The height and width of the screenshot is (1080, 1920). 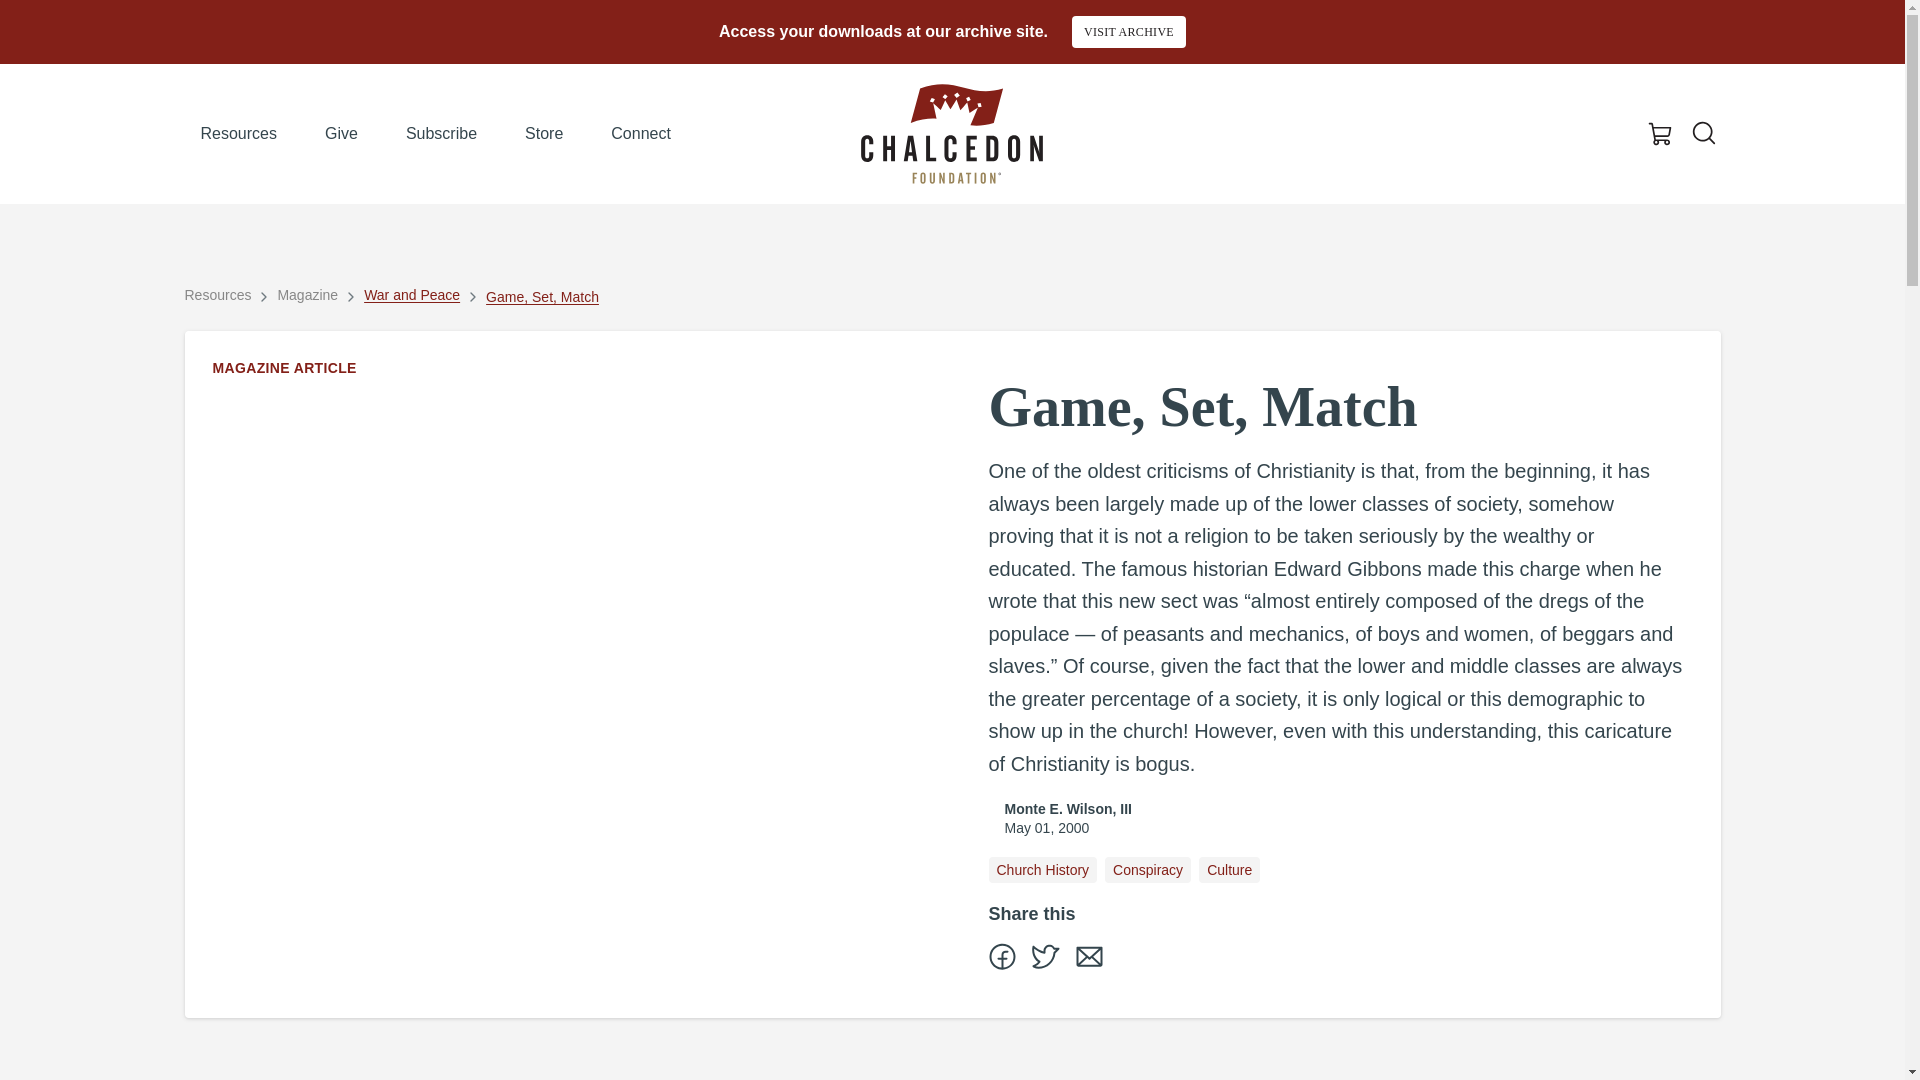 What do you see at coordinates (306, 294) in the screenshot?
I see `Magazine` at bounding box center [306, 294].